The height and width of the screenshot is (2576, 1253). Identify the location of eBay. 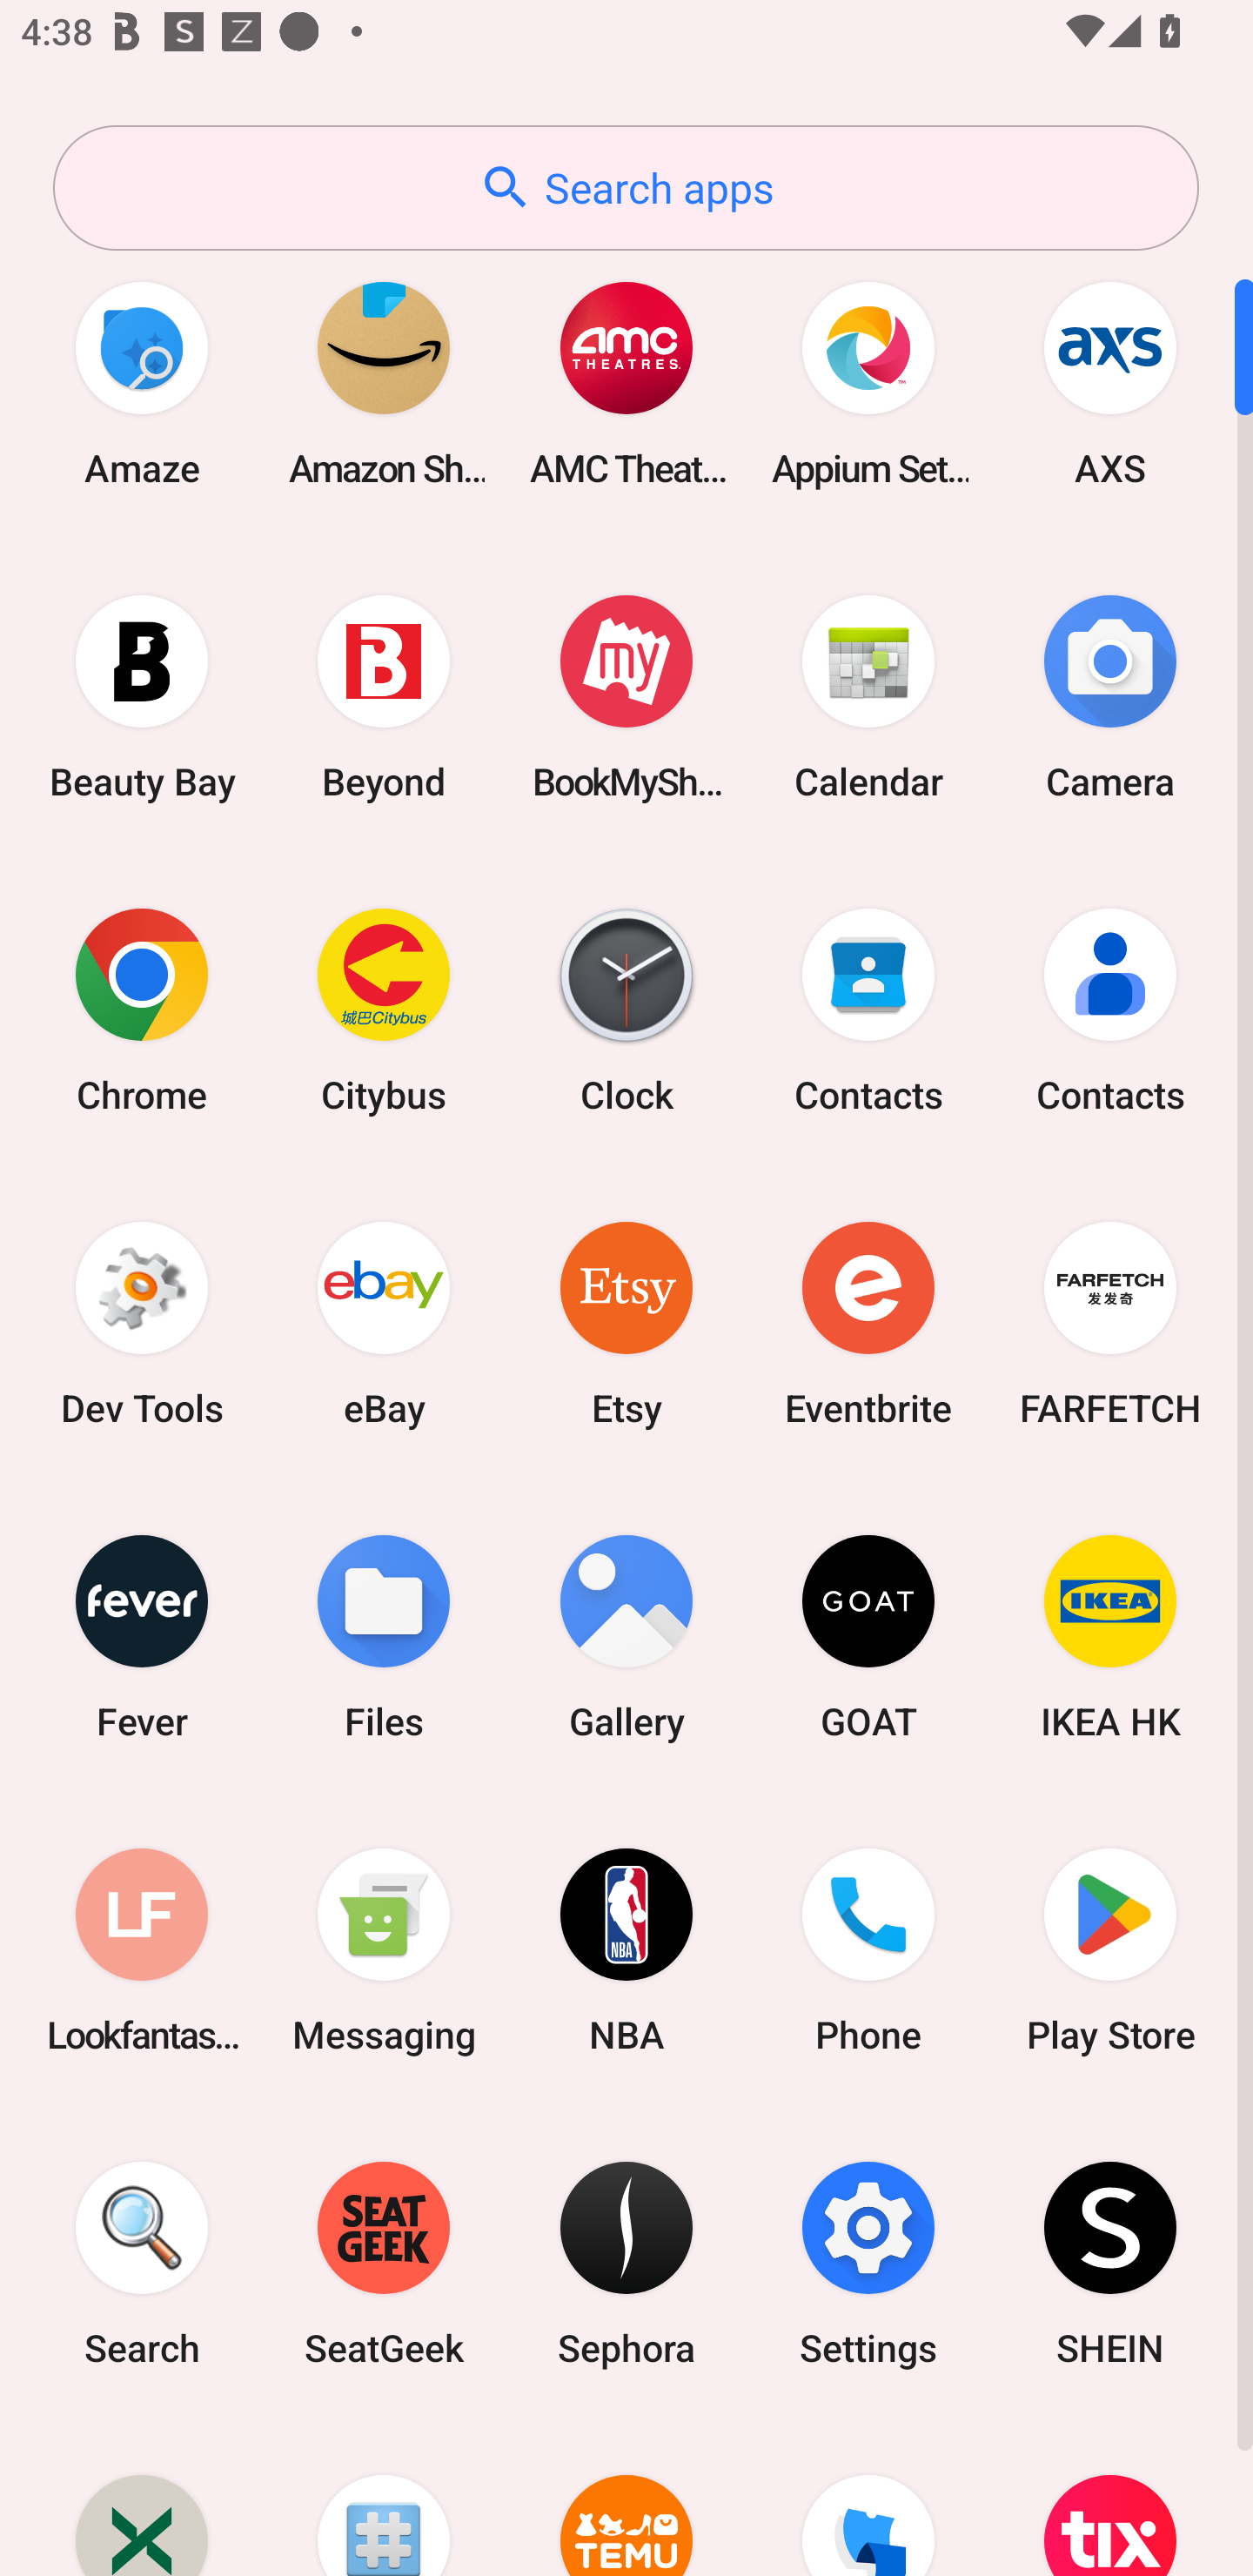
(384, 1323).